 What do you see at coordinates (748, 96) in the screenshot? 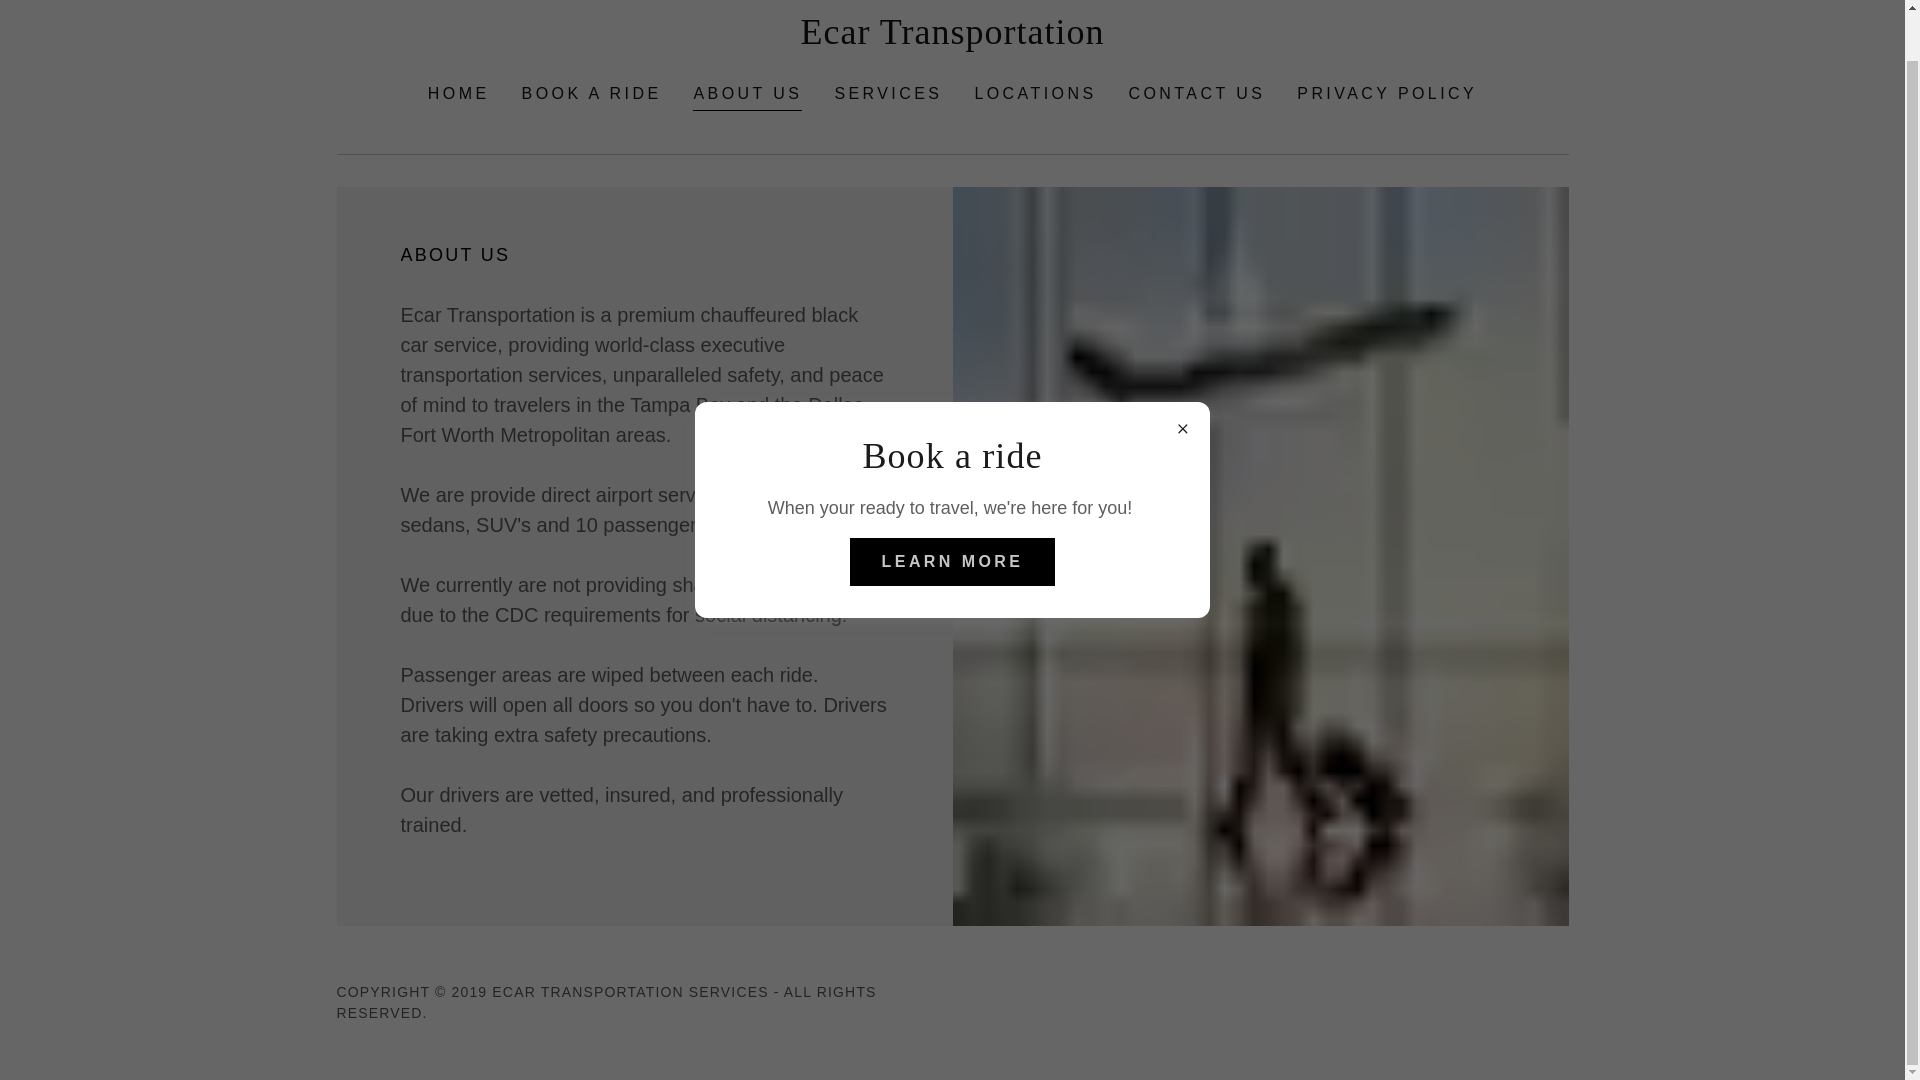
I see `ABOUT US` at bounding box center [748, 96].